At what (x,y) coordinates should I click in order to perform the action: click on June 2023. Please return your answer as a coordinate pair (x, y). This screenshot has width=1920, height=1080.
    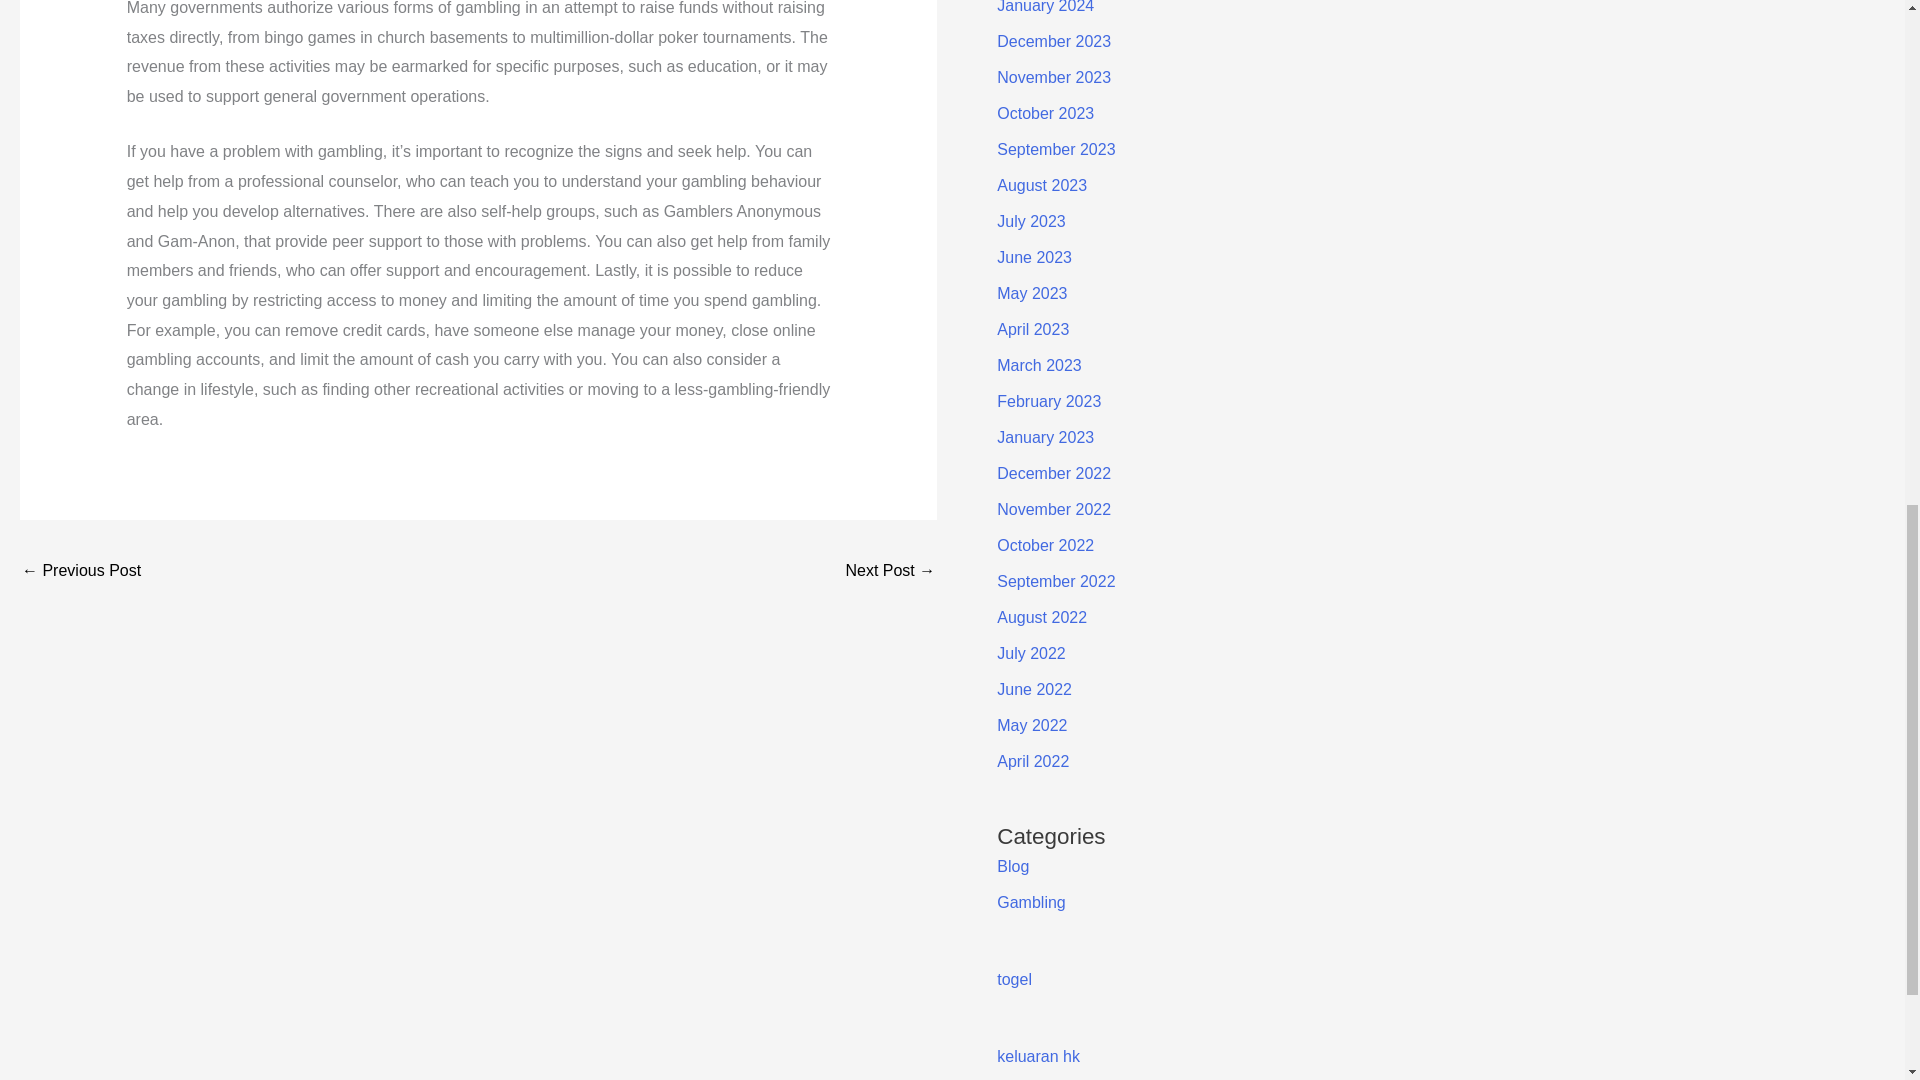
    Looking at the image, I should click on (1034, 257).